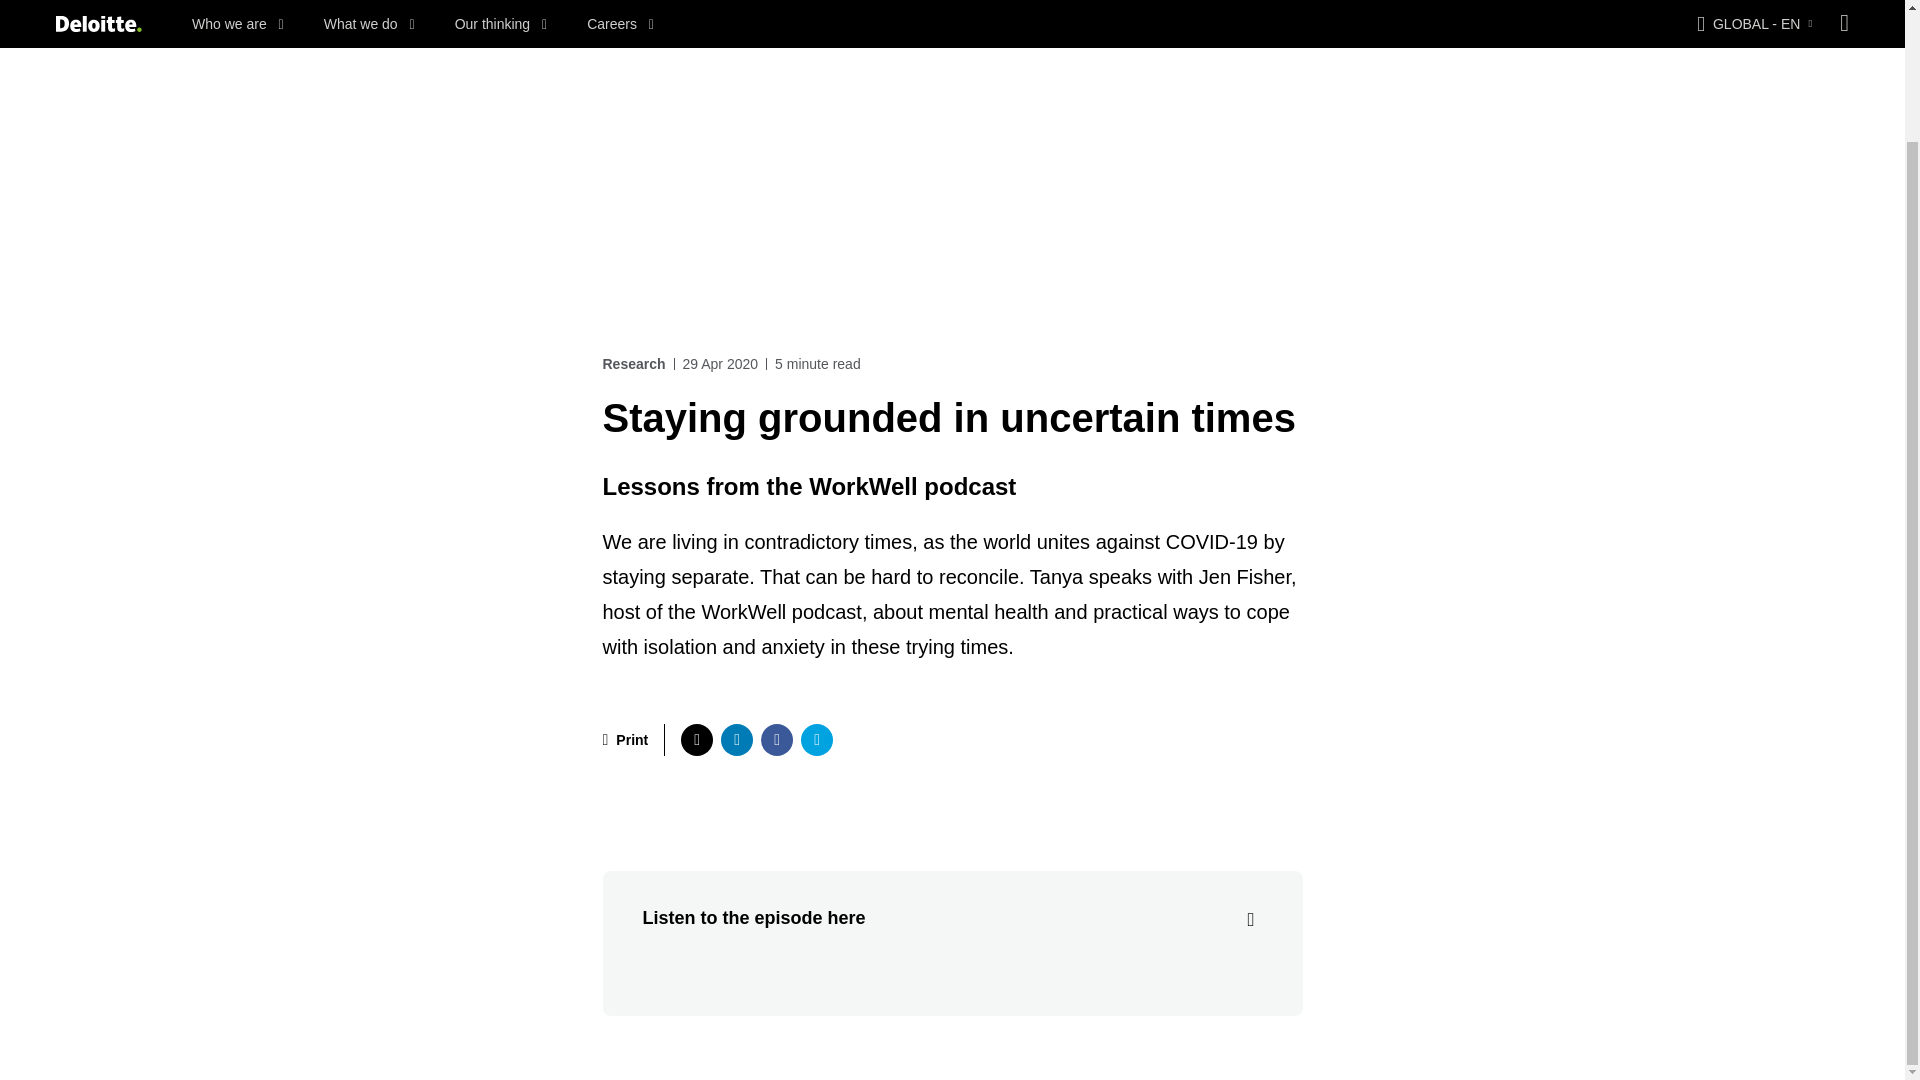 This screenshot has height=1080, width=1920. Describe the element at coordinates (816, 740) in the screenshot. I see `share va email` at that location.